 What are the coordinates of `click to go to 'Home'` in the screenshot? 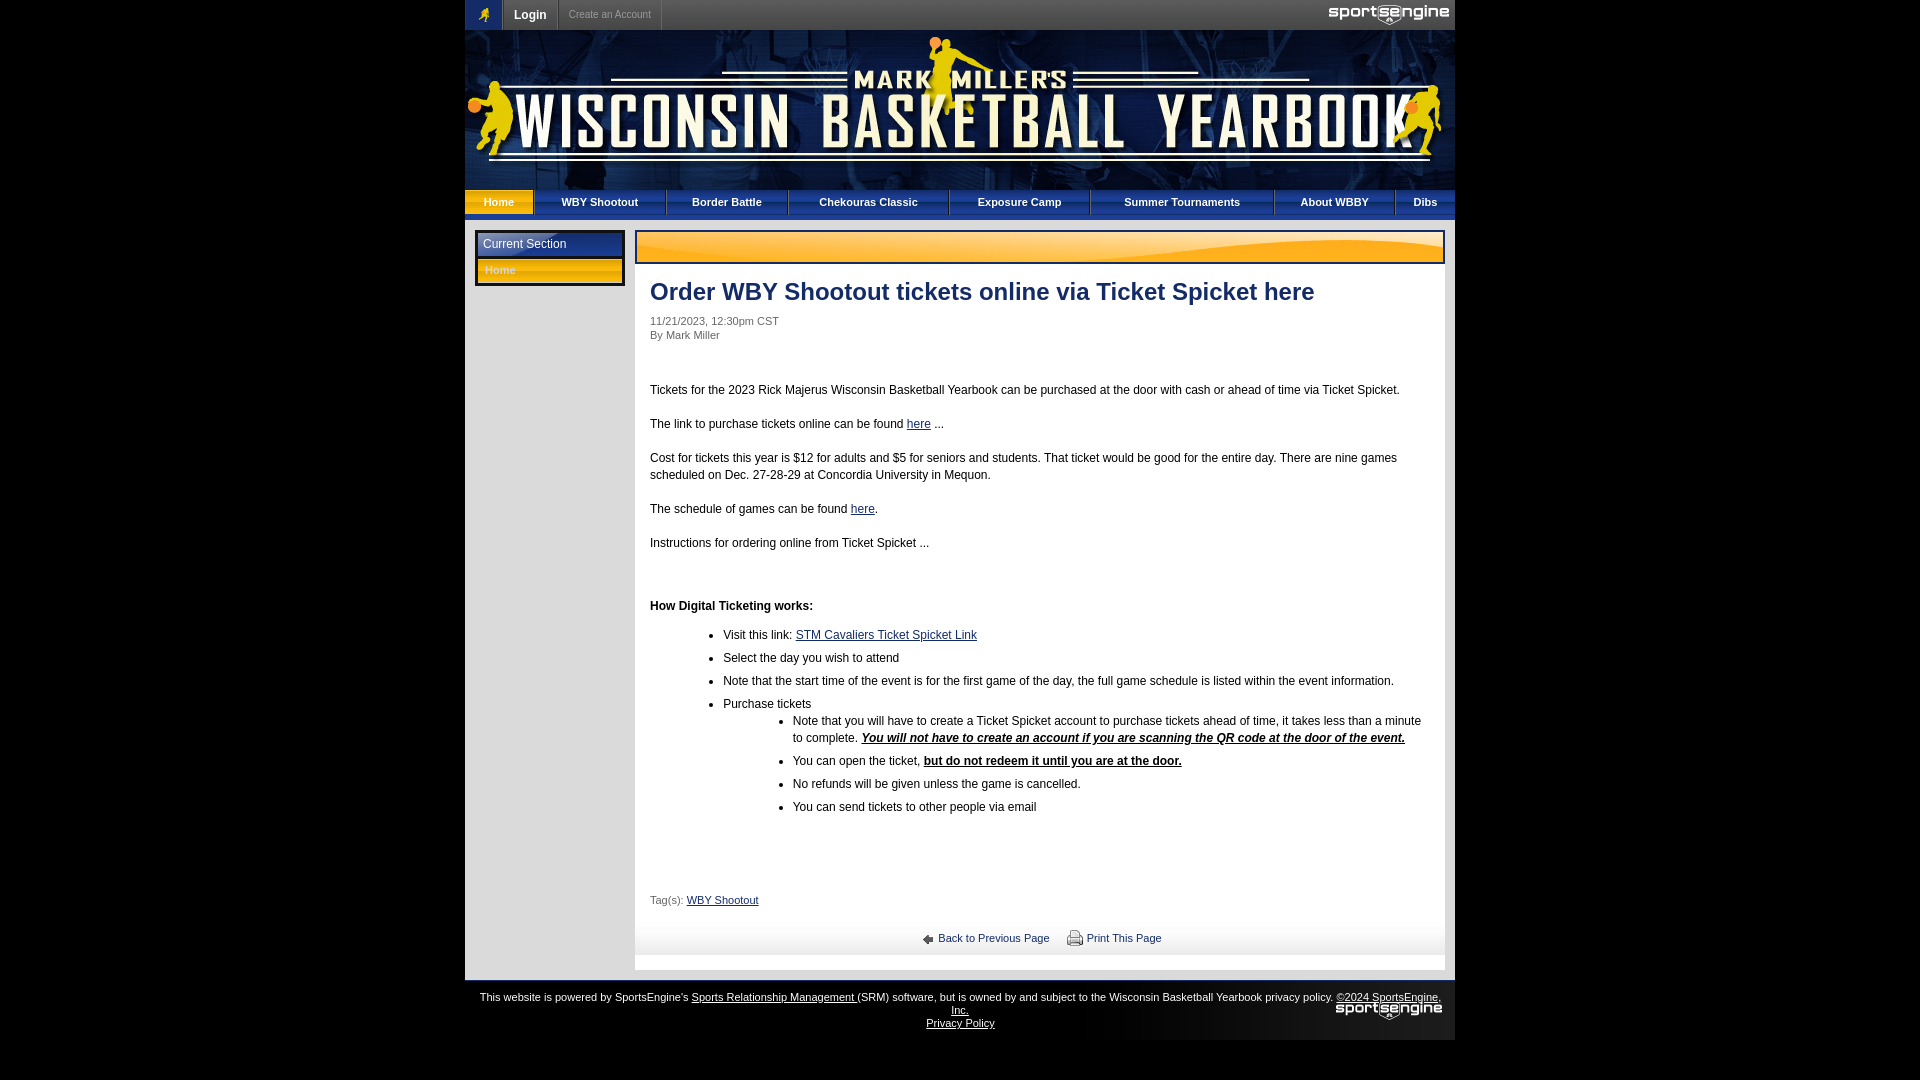 It's located at (498, 202).